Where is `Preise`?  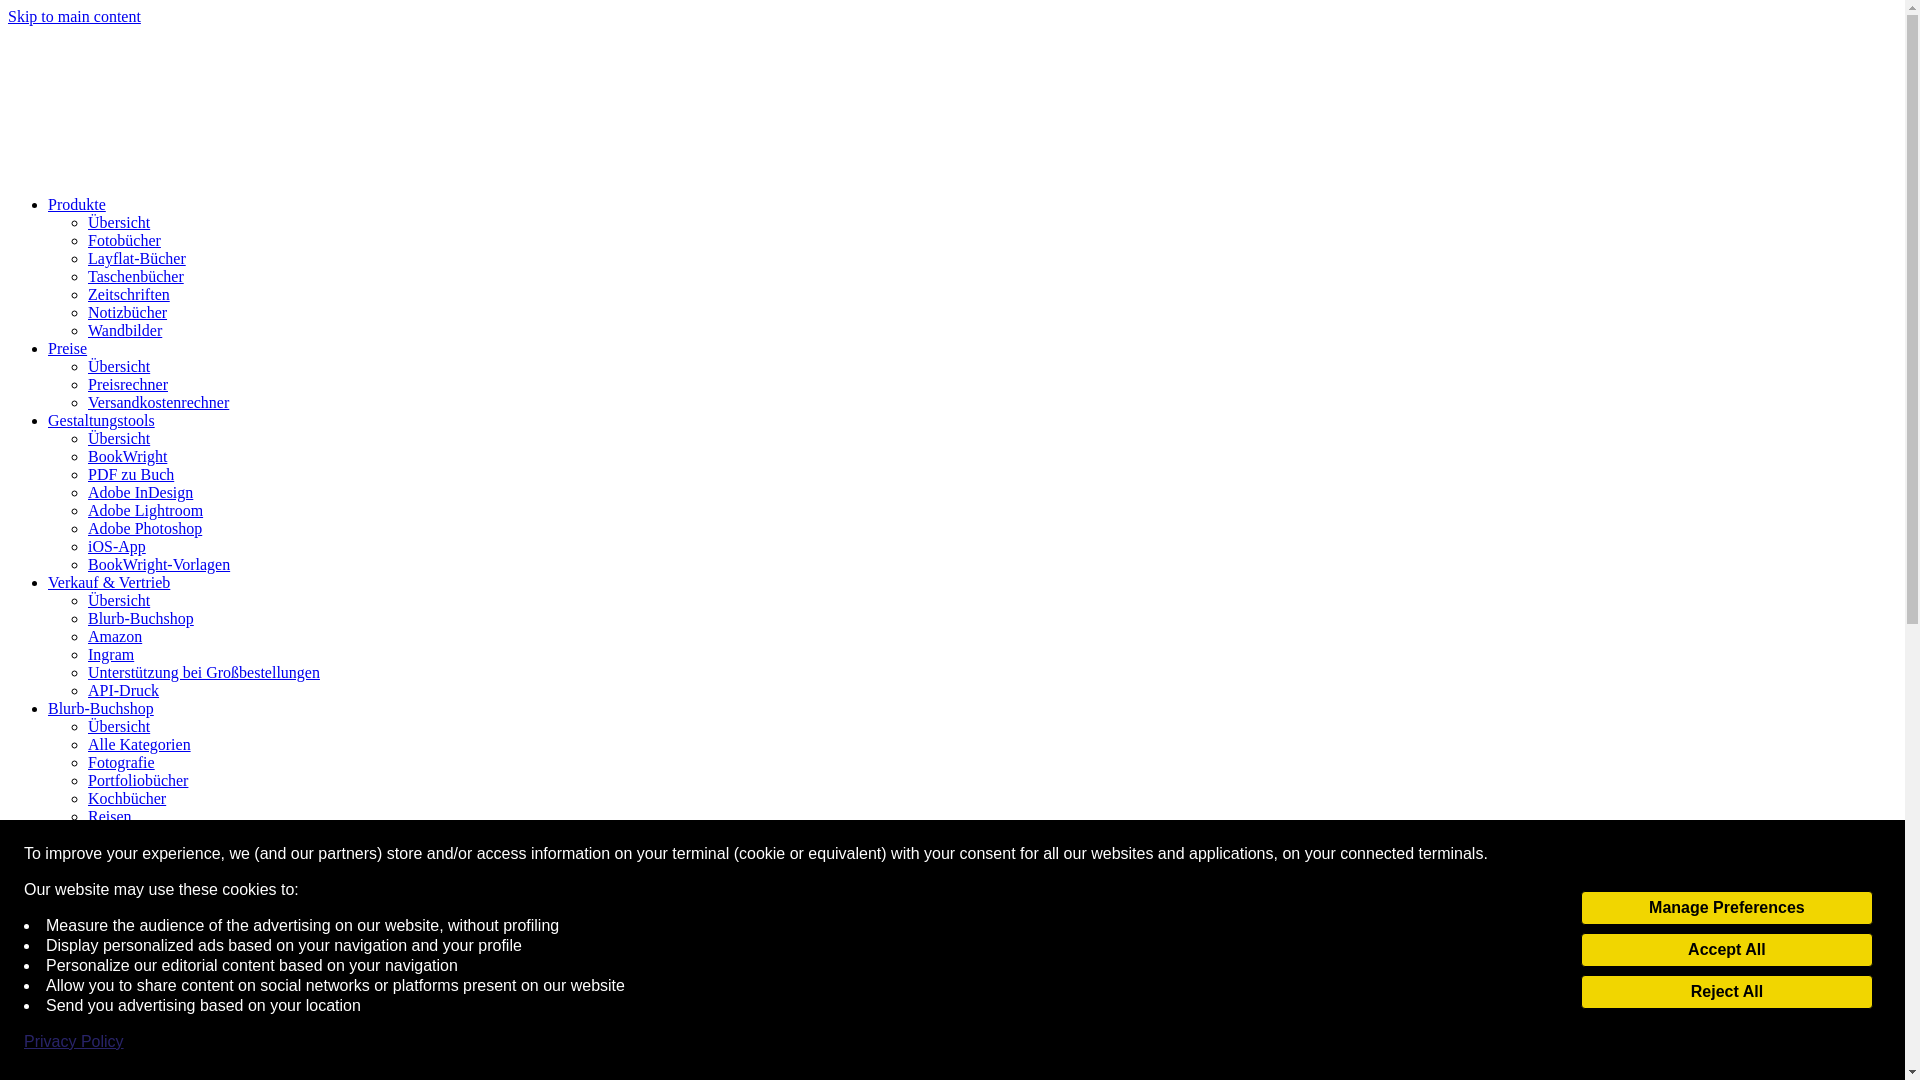
Preise is located at coordinates (67, 348).